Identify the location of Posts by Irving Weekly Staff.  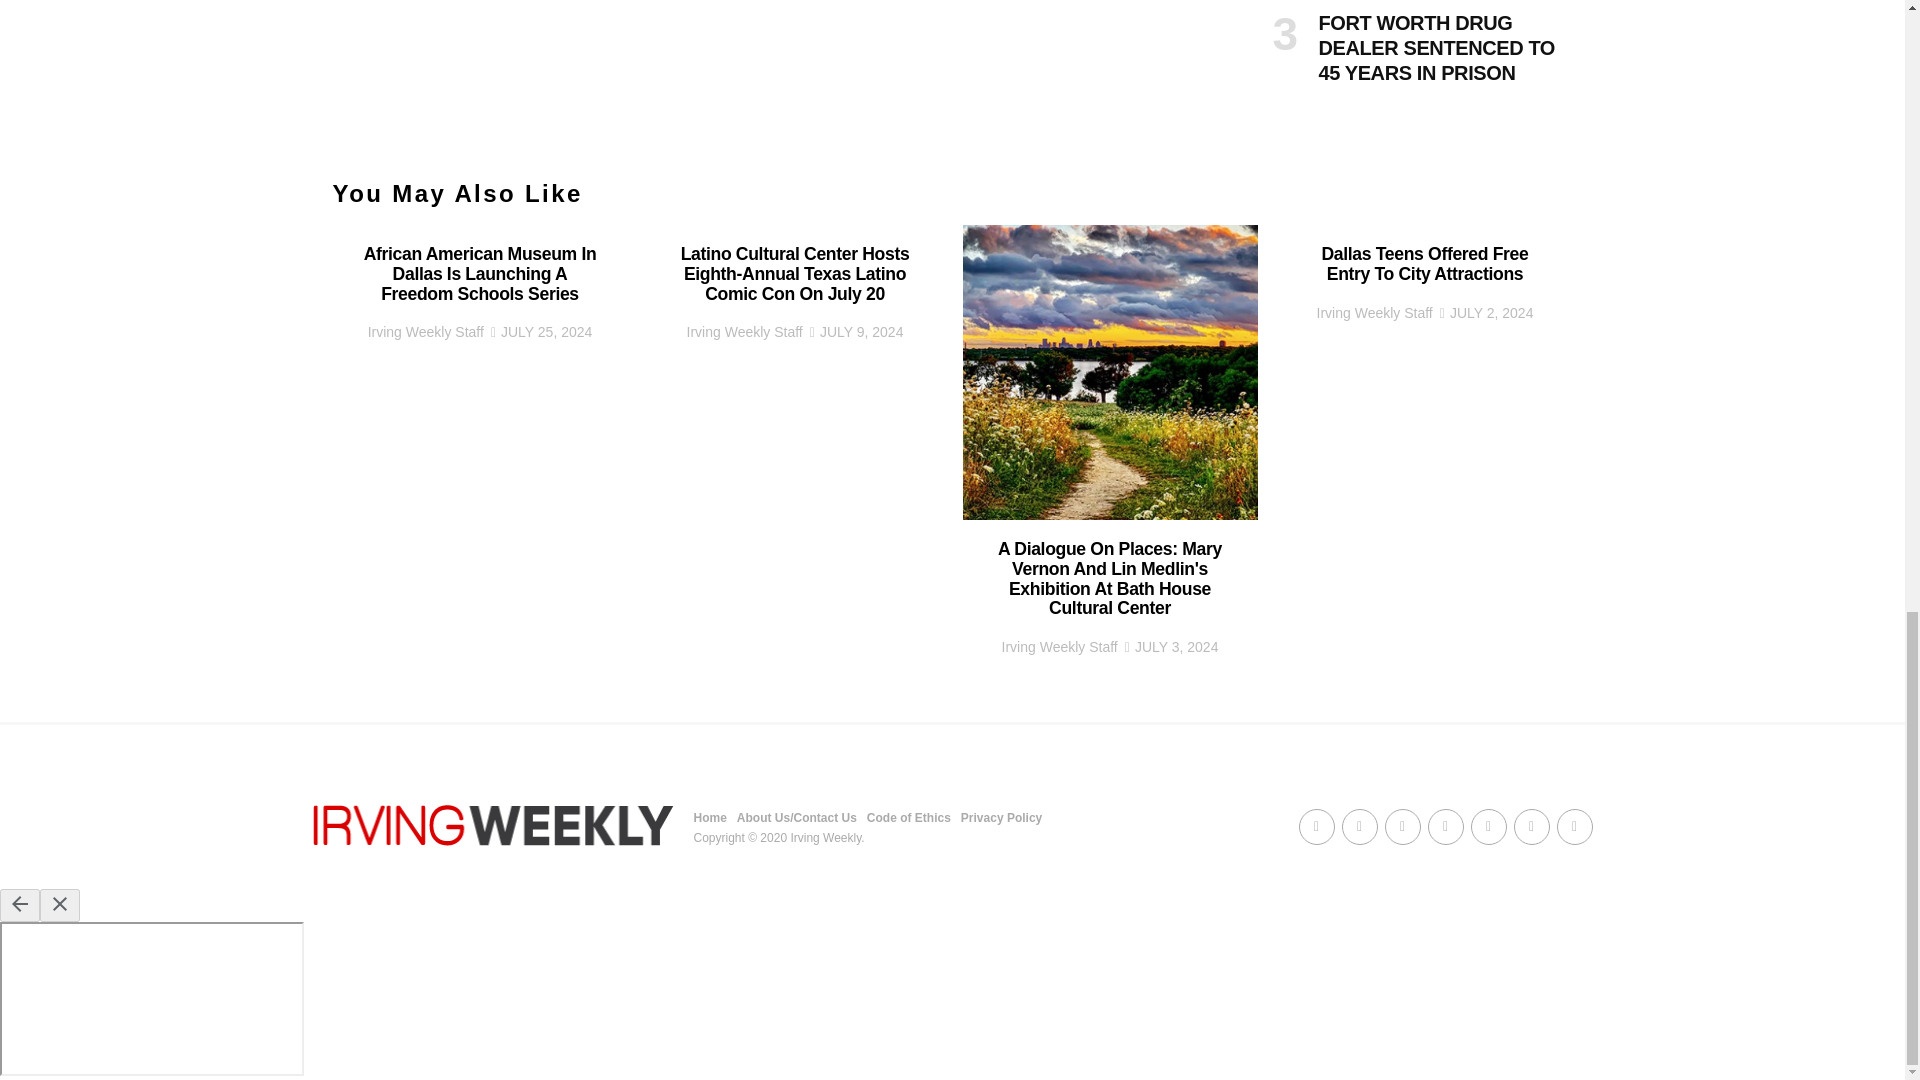
(426, 332).